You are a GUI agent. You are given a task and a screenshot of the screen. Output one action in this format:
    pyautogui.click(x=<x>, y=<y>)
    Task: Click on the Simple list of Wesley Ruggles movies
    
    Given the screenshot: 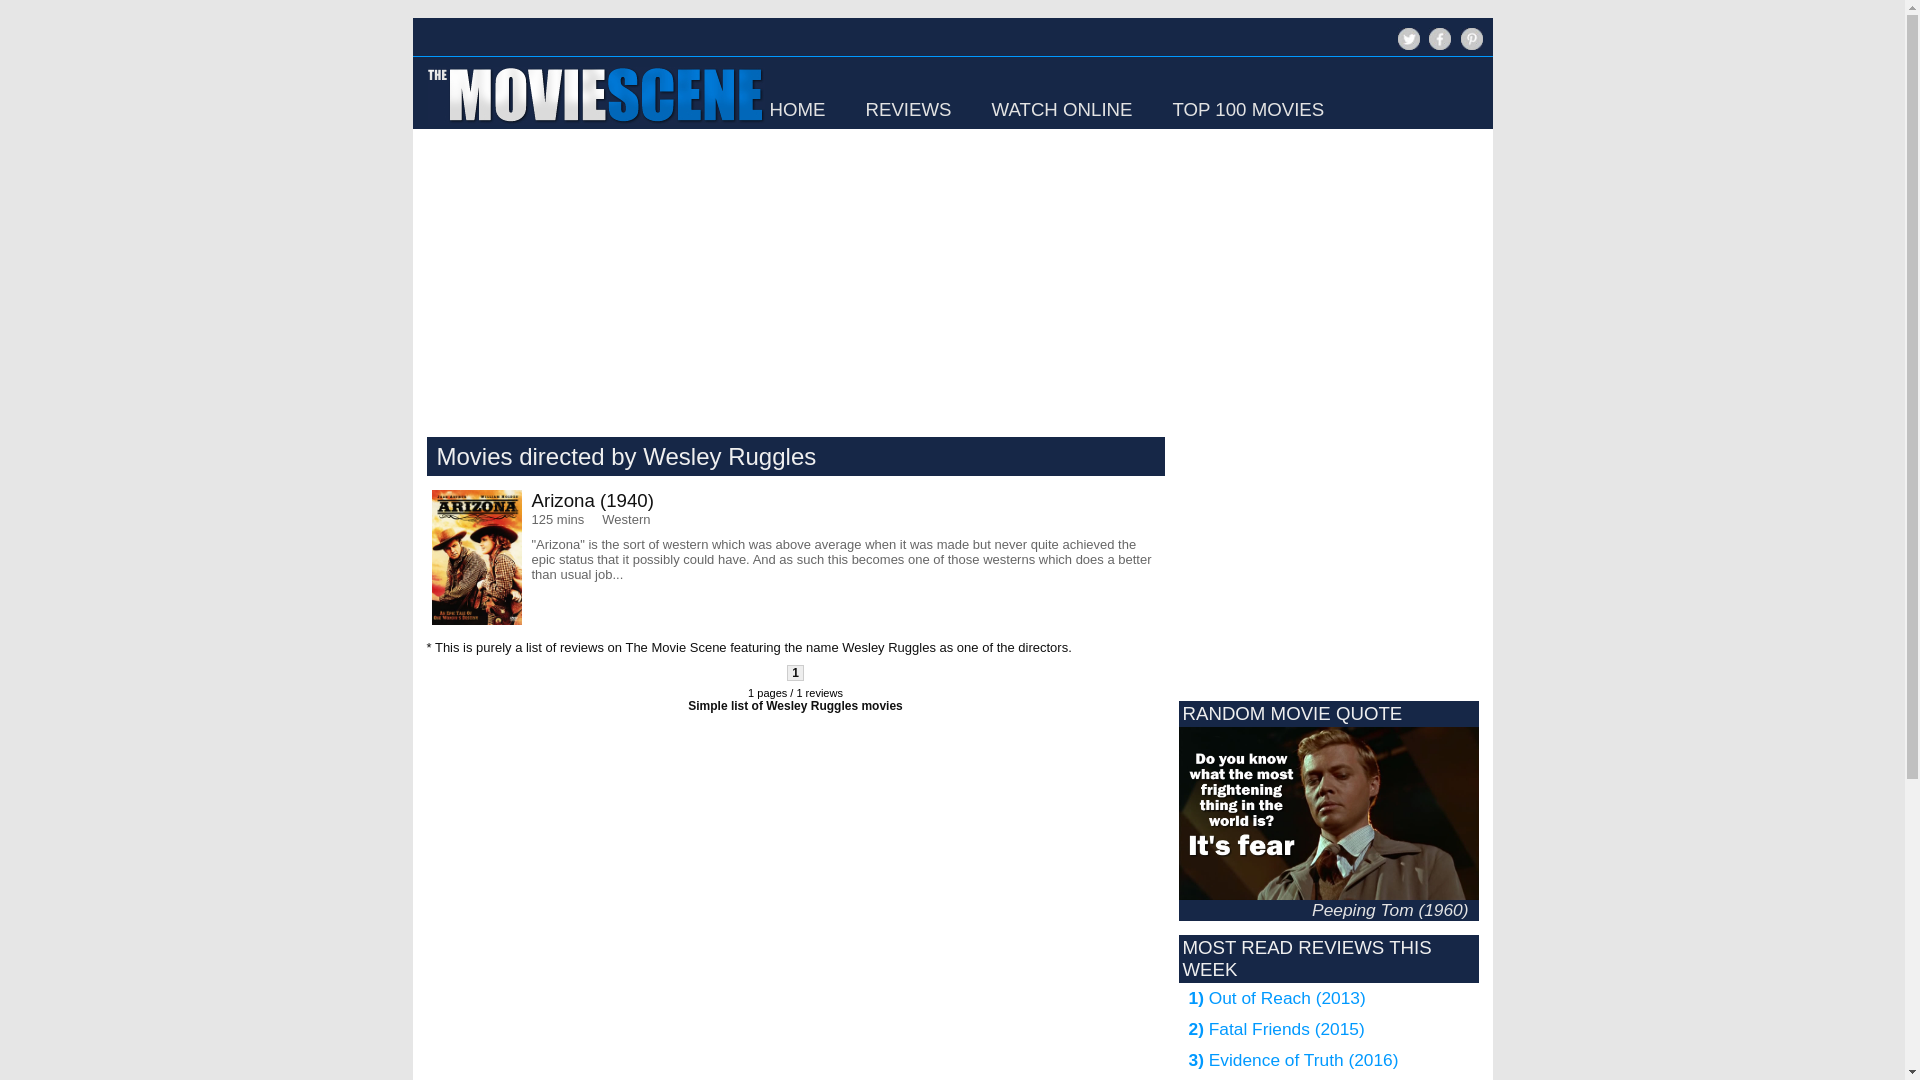 What is the action you would take?
    pyautogui.click(x=794, y=705)
    